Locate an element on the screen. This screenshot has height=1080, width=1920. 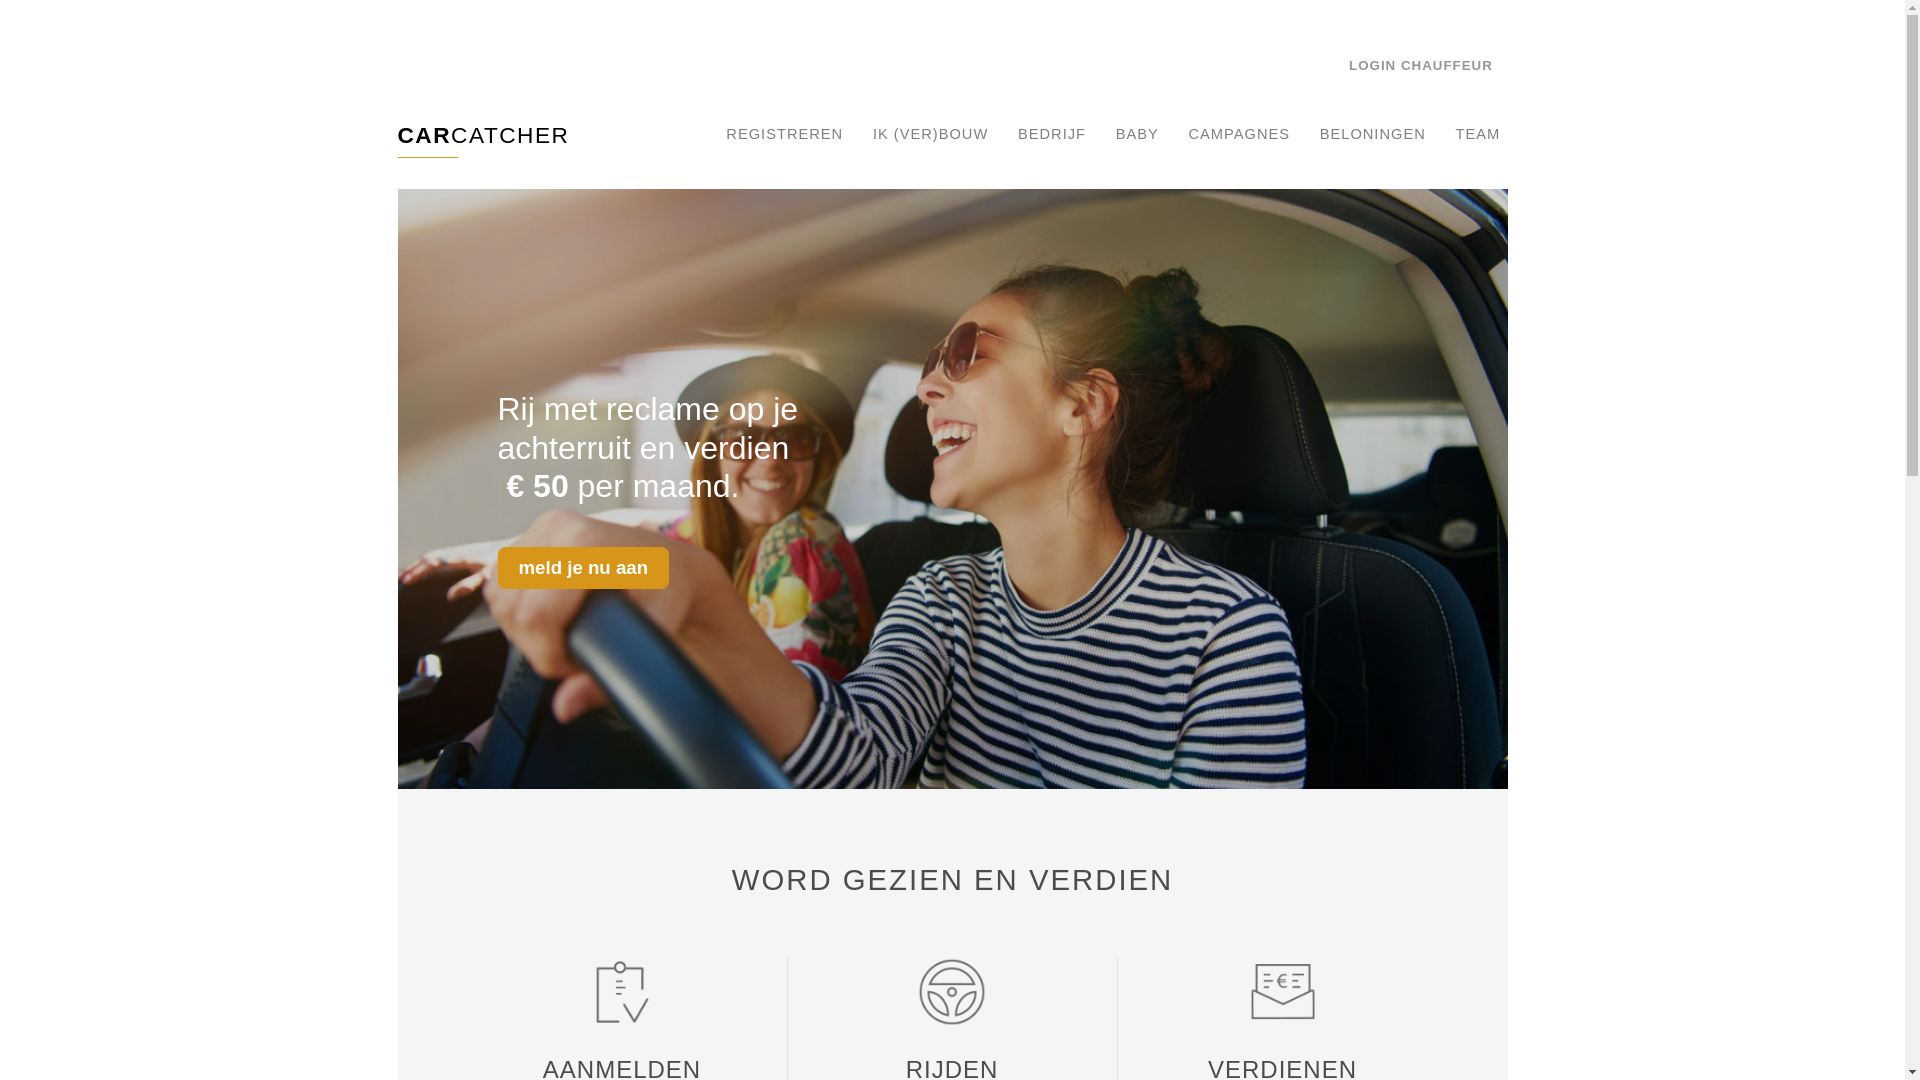
REGISTREREN is located at coordinates (785, 135).